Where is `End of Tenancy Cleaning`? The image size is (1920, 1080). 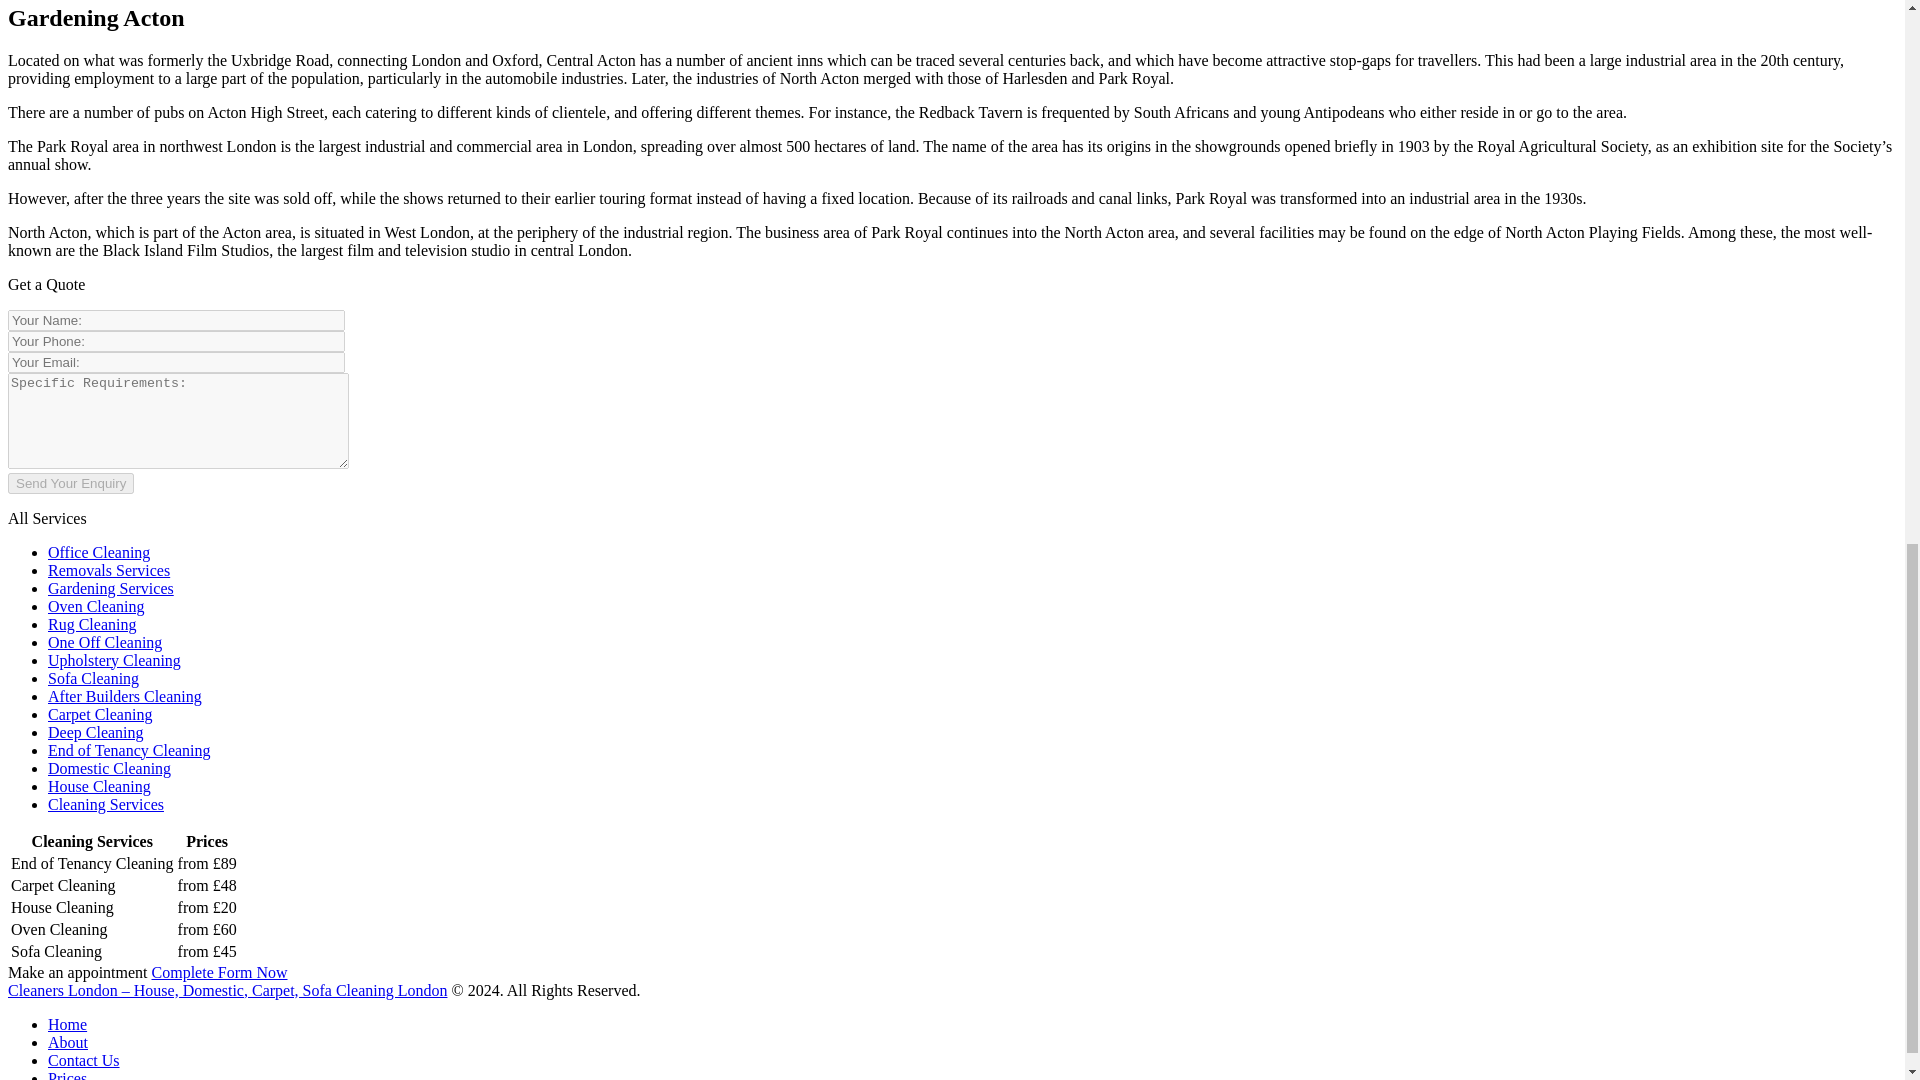 End of Tenancy Cleaning is located at coordinates (130, 750).